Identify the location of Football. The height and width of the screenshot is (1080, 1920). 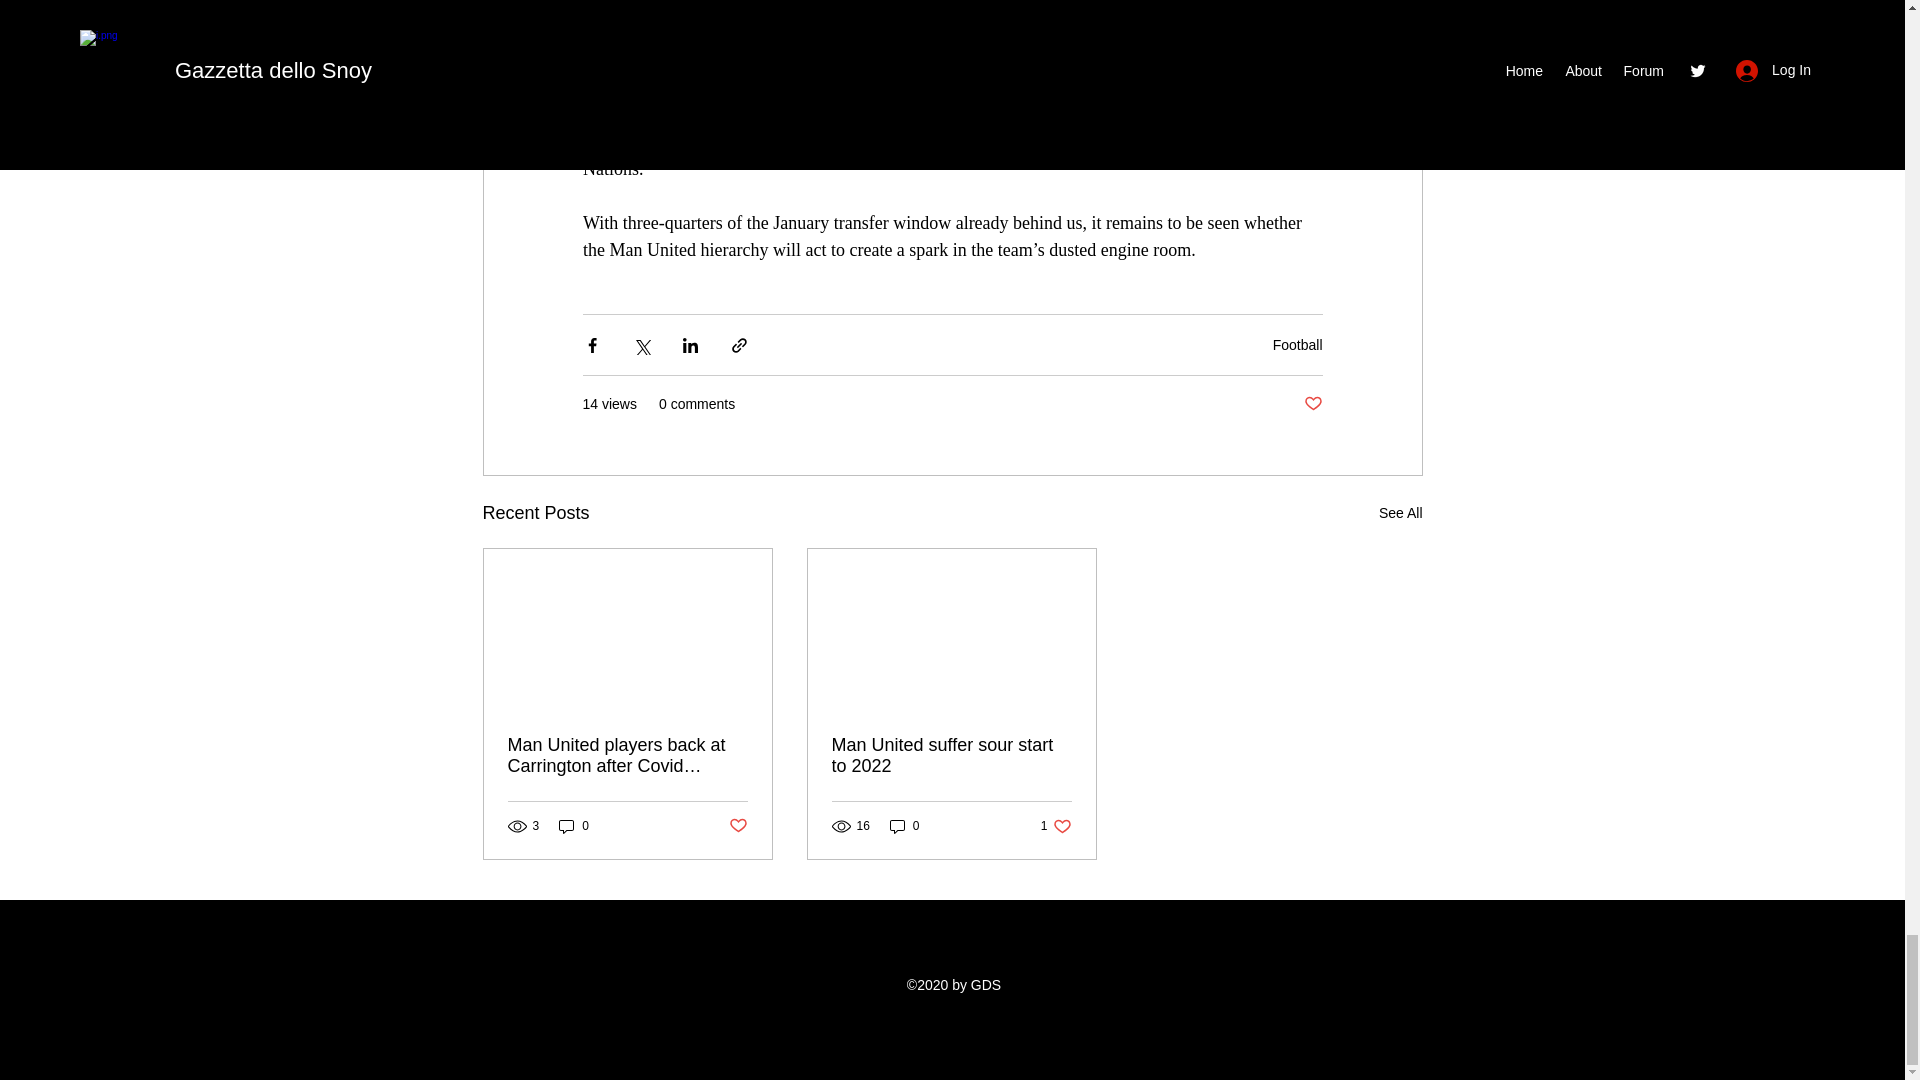
(1297, 344).